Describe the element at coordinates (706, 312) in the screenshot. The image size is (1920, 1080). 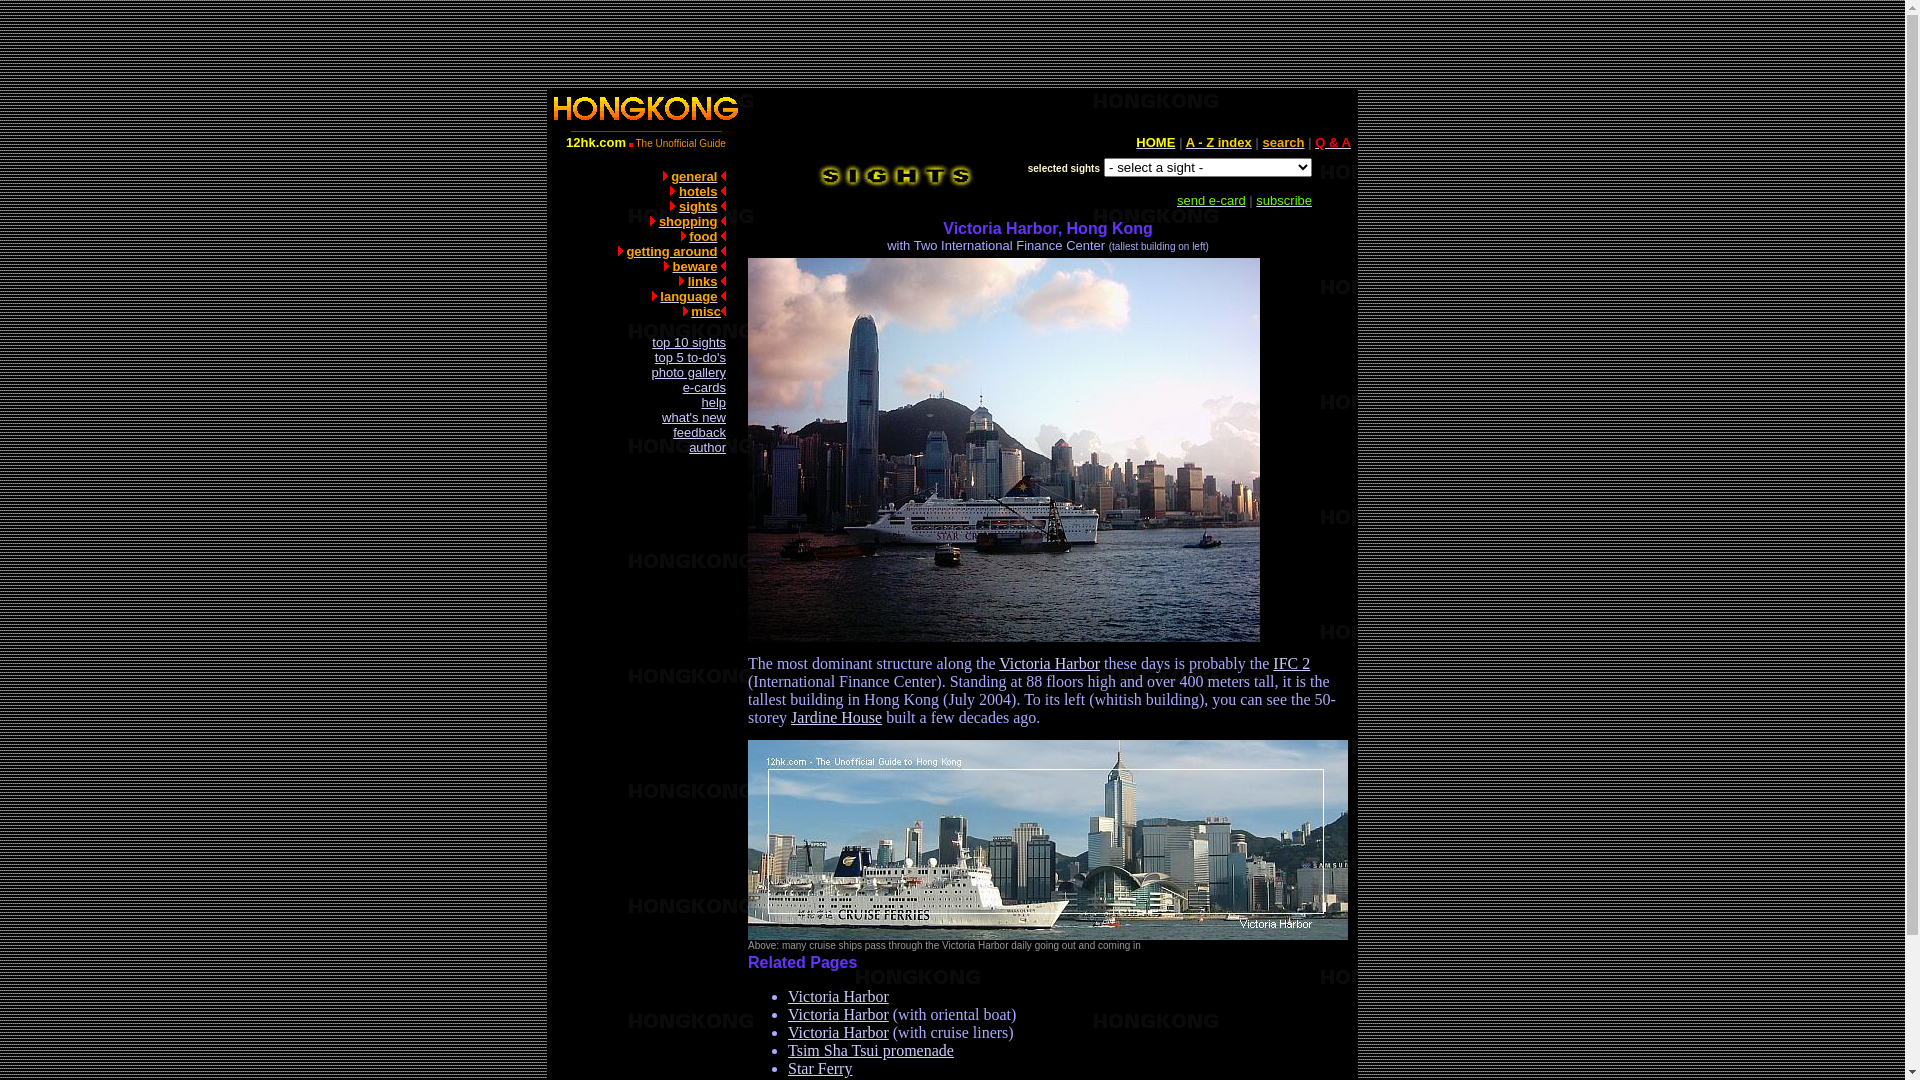
I see `misc` at that location.